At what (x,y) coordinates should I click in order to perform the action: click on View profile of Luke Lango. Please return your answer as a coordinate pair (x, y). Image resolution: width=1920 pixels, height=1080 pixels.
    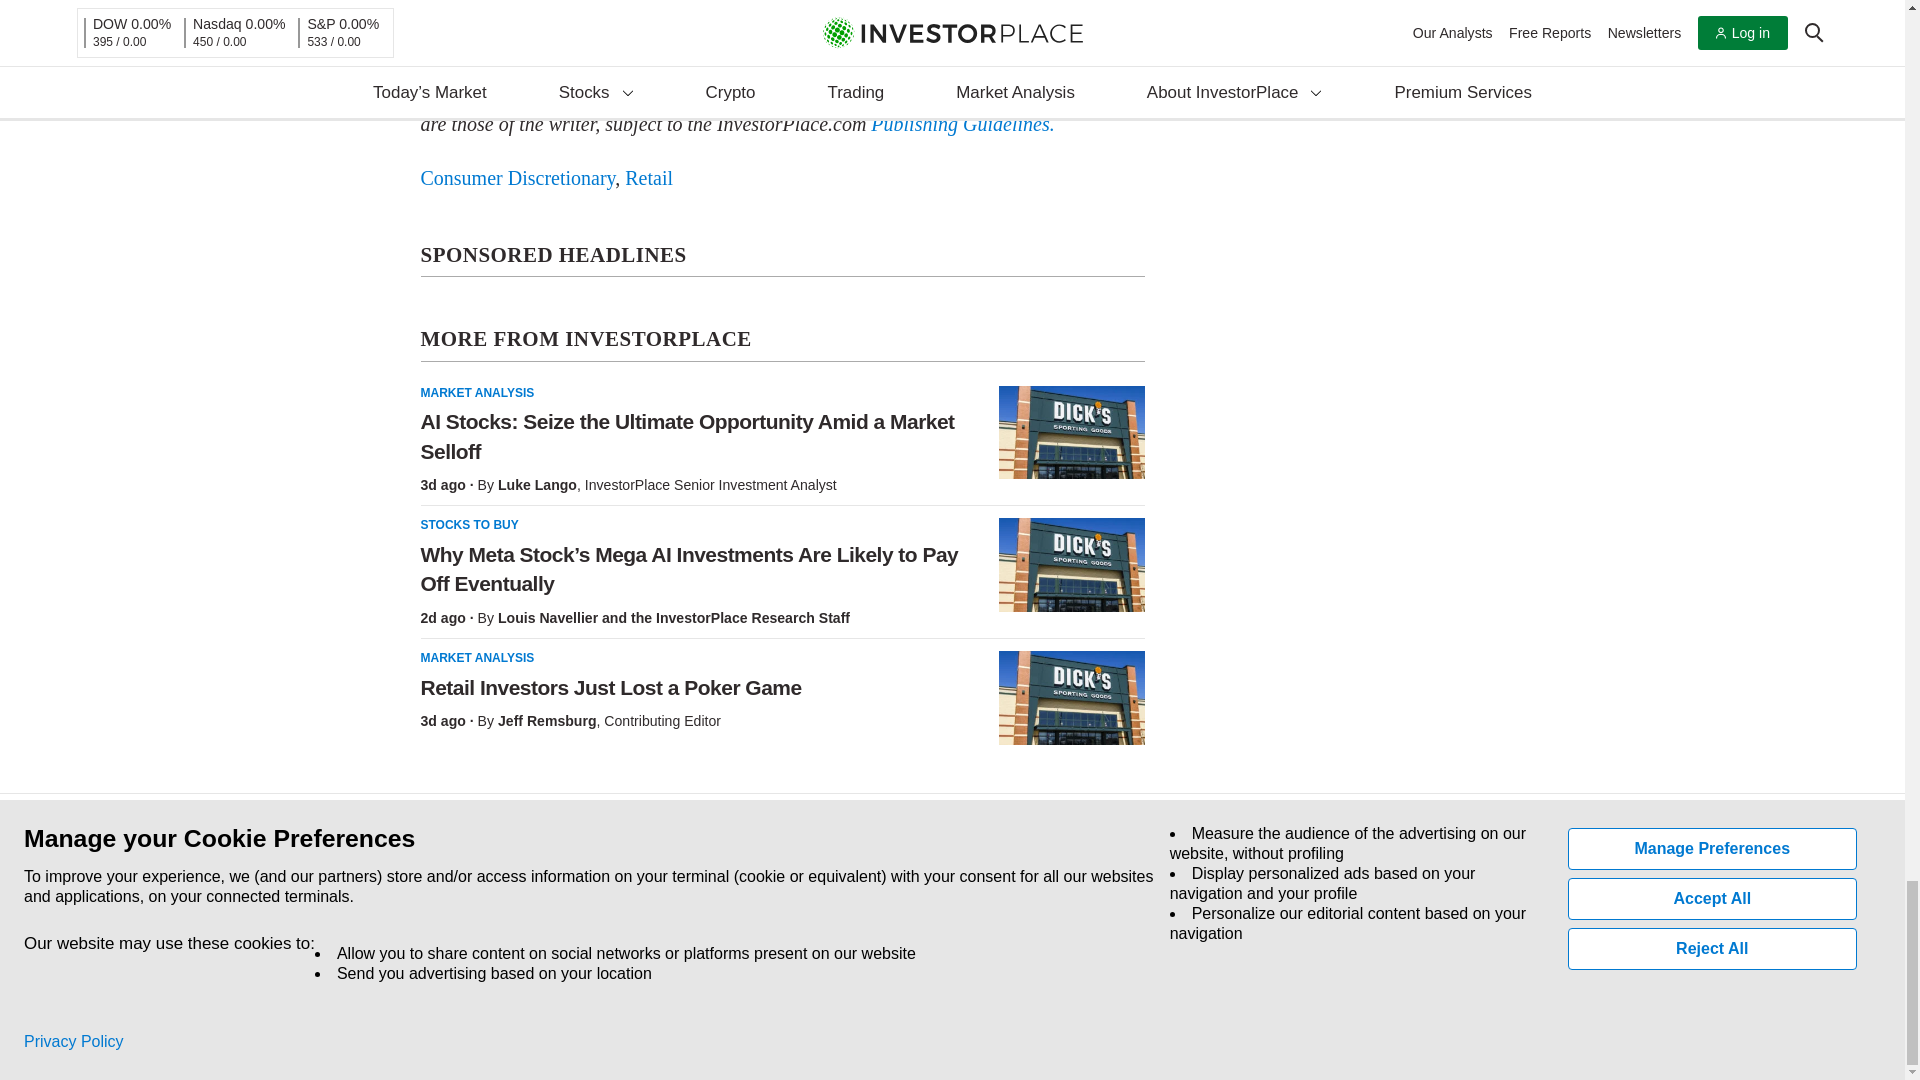
    Looking at the image, I should click on (537, 484).